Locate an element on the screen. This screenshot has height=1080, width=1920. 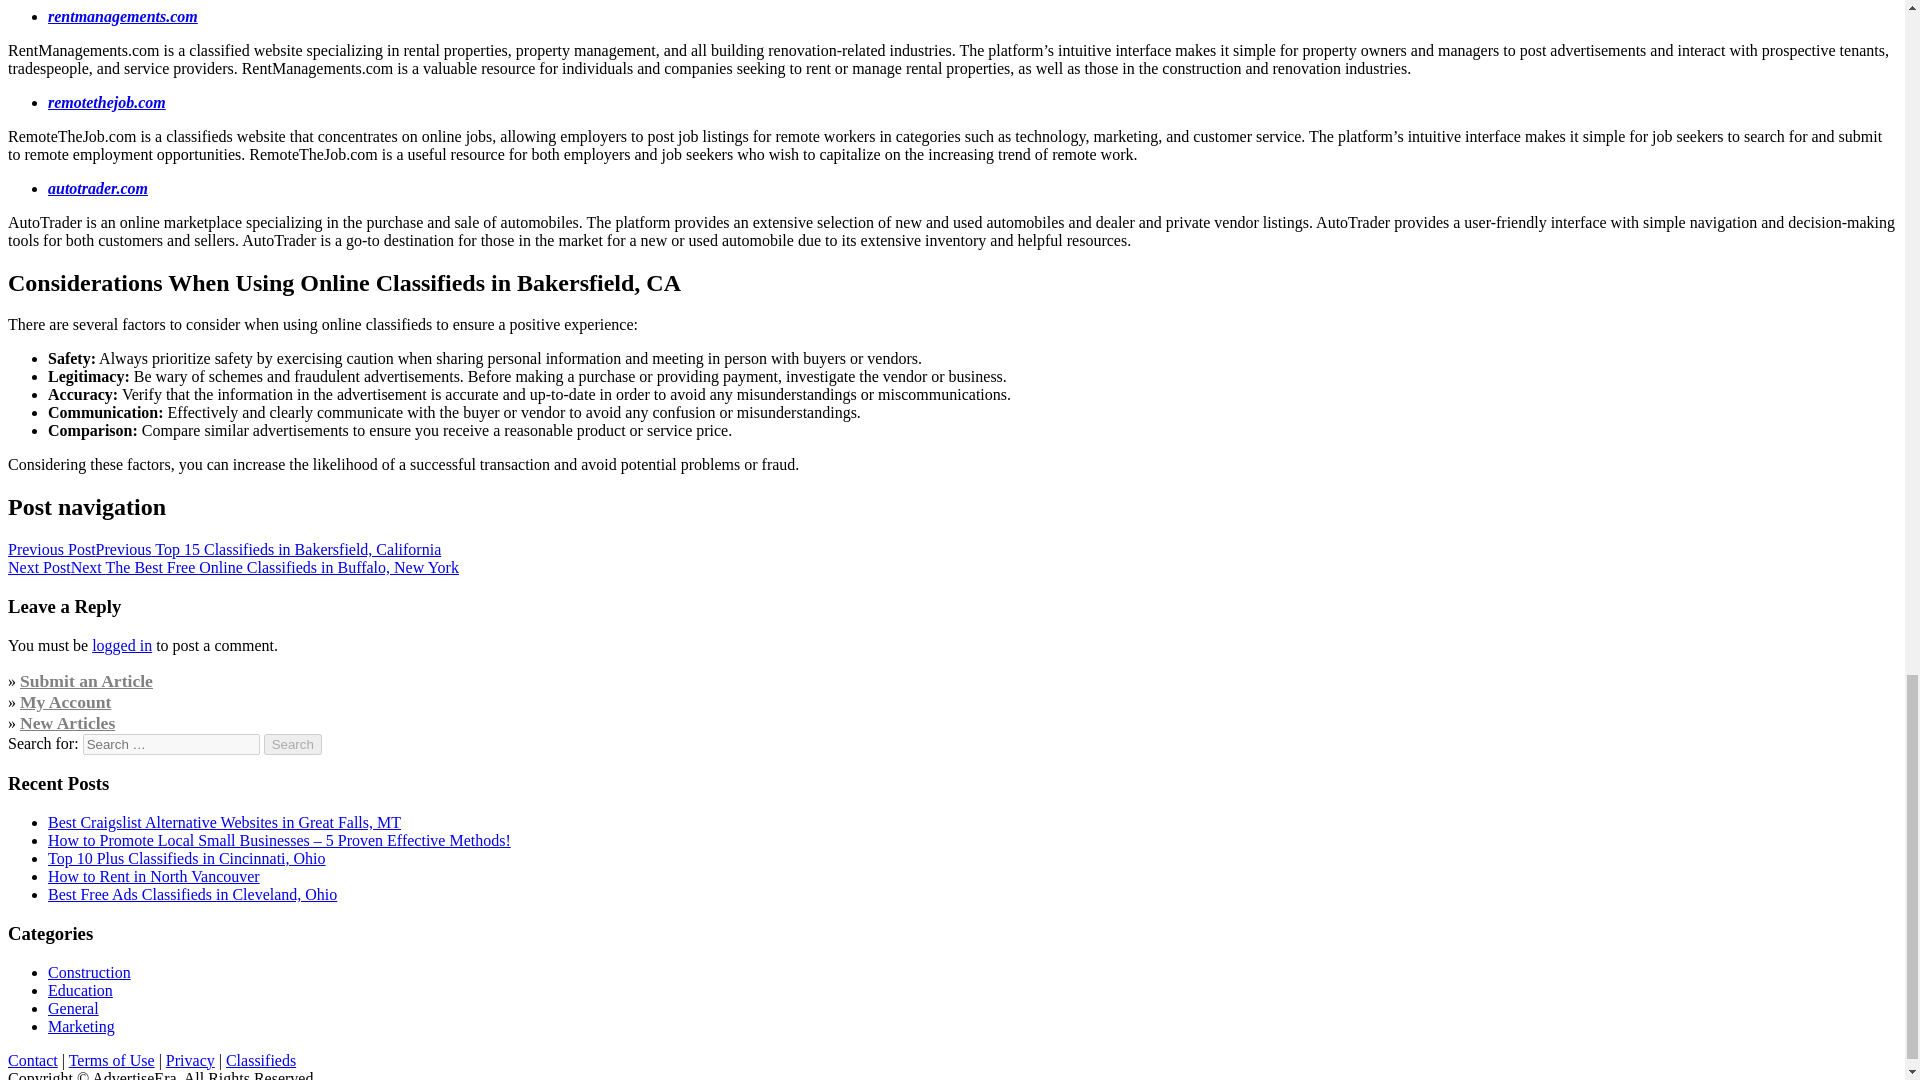
My Account is located at coordinates (65, 702).